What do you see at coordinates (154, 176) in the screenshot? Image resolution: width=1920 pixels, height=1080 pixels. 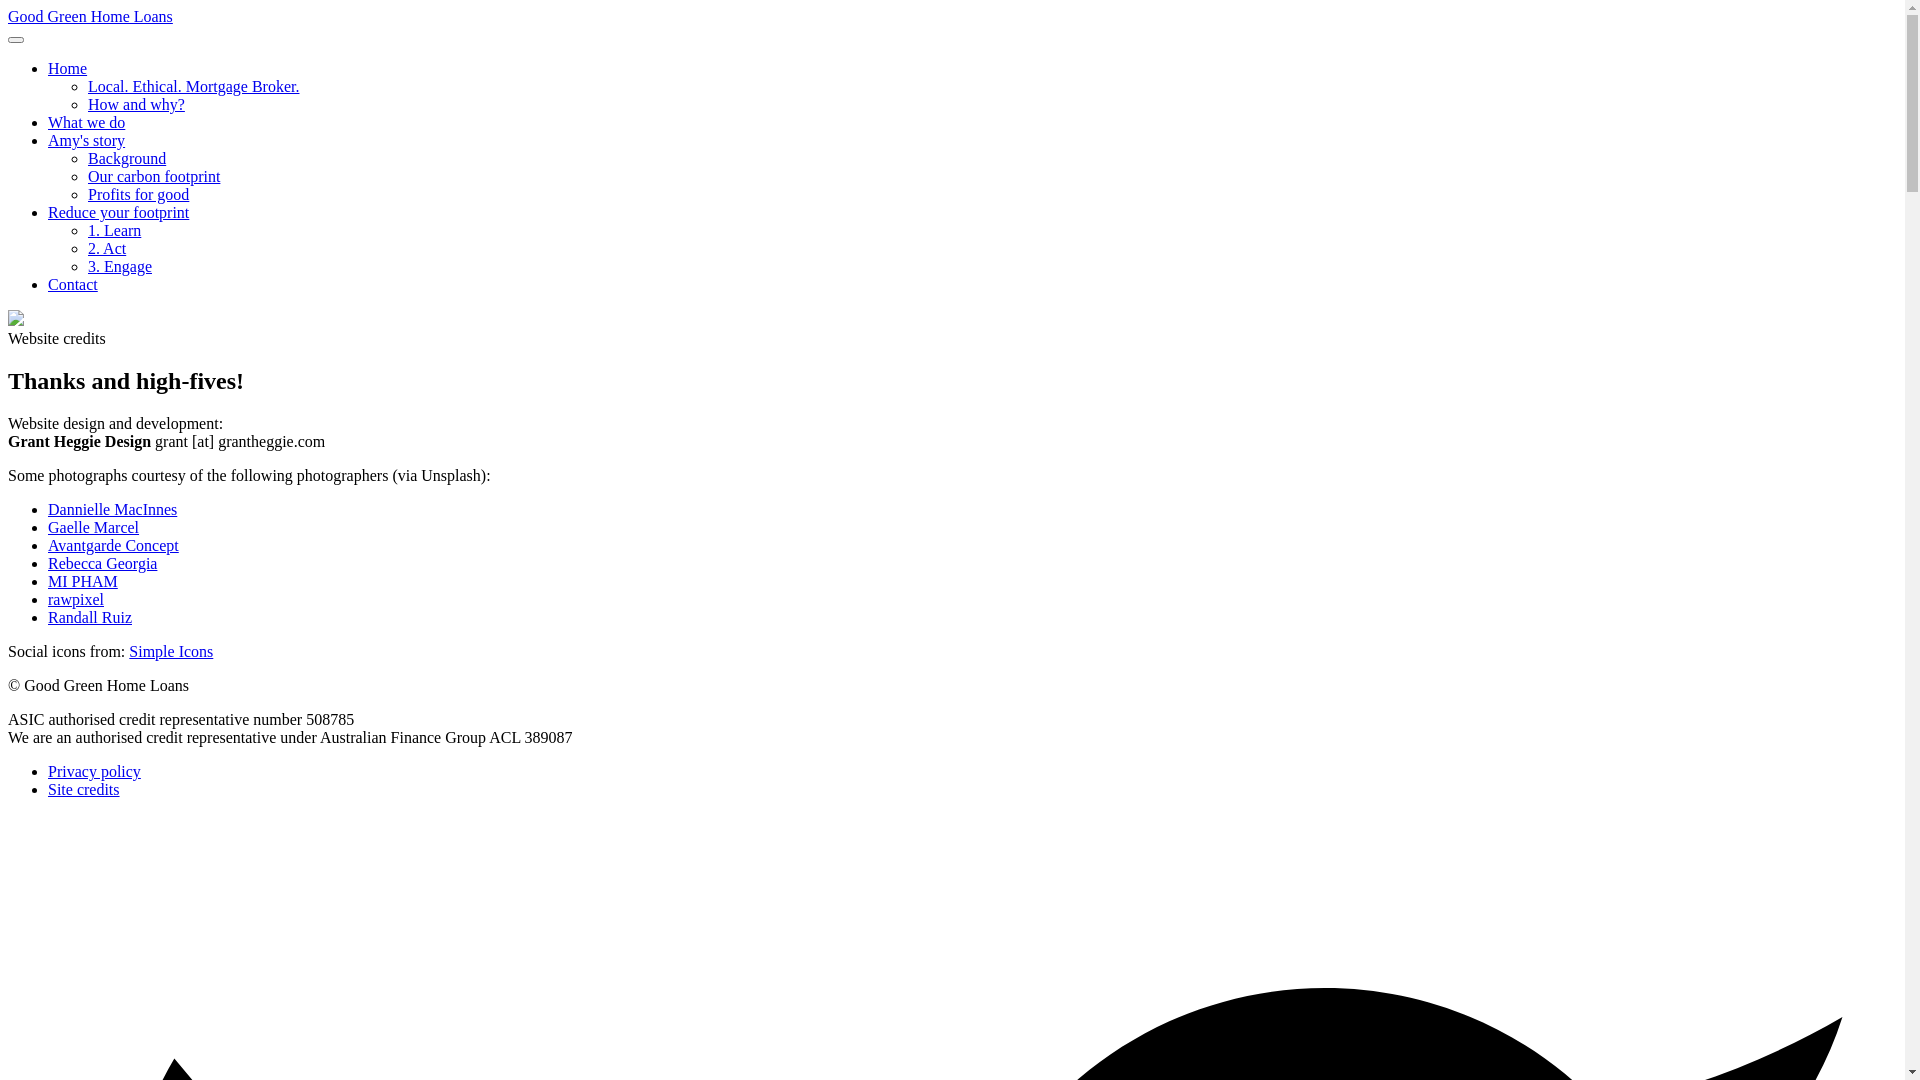 I see `Our carbon footprint` at bounding box center [154, 176].